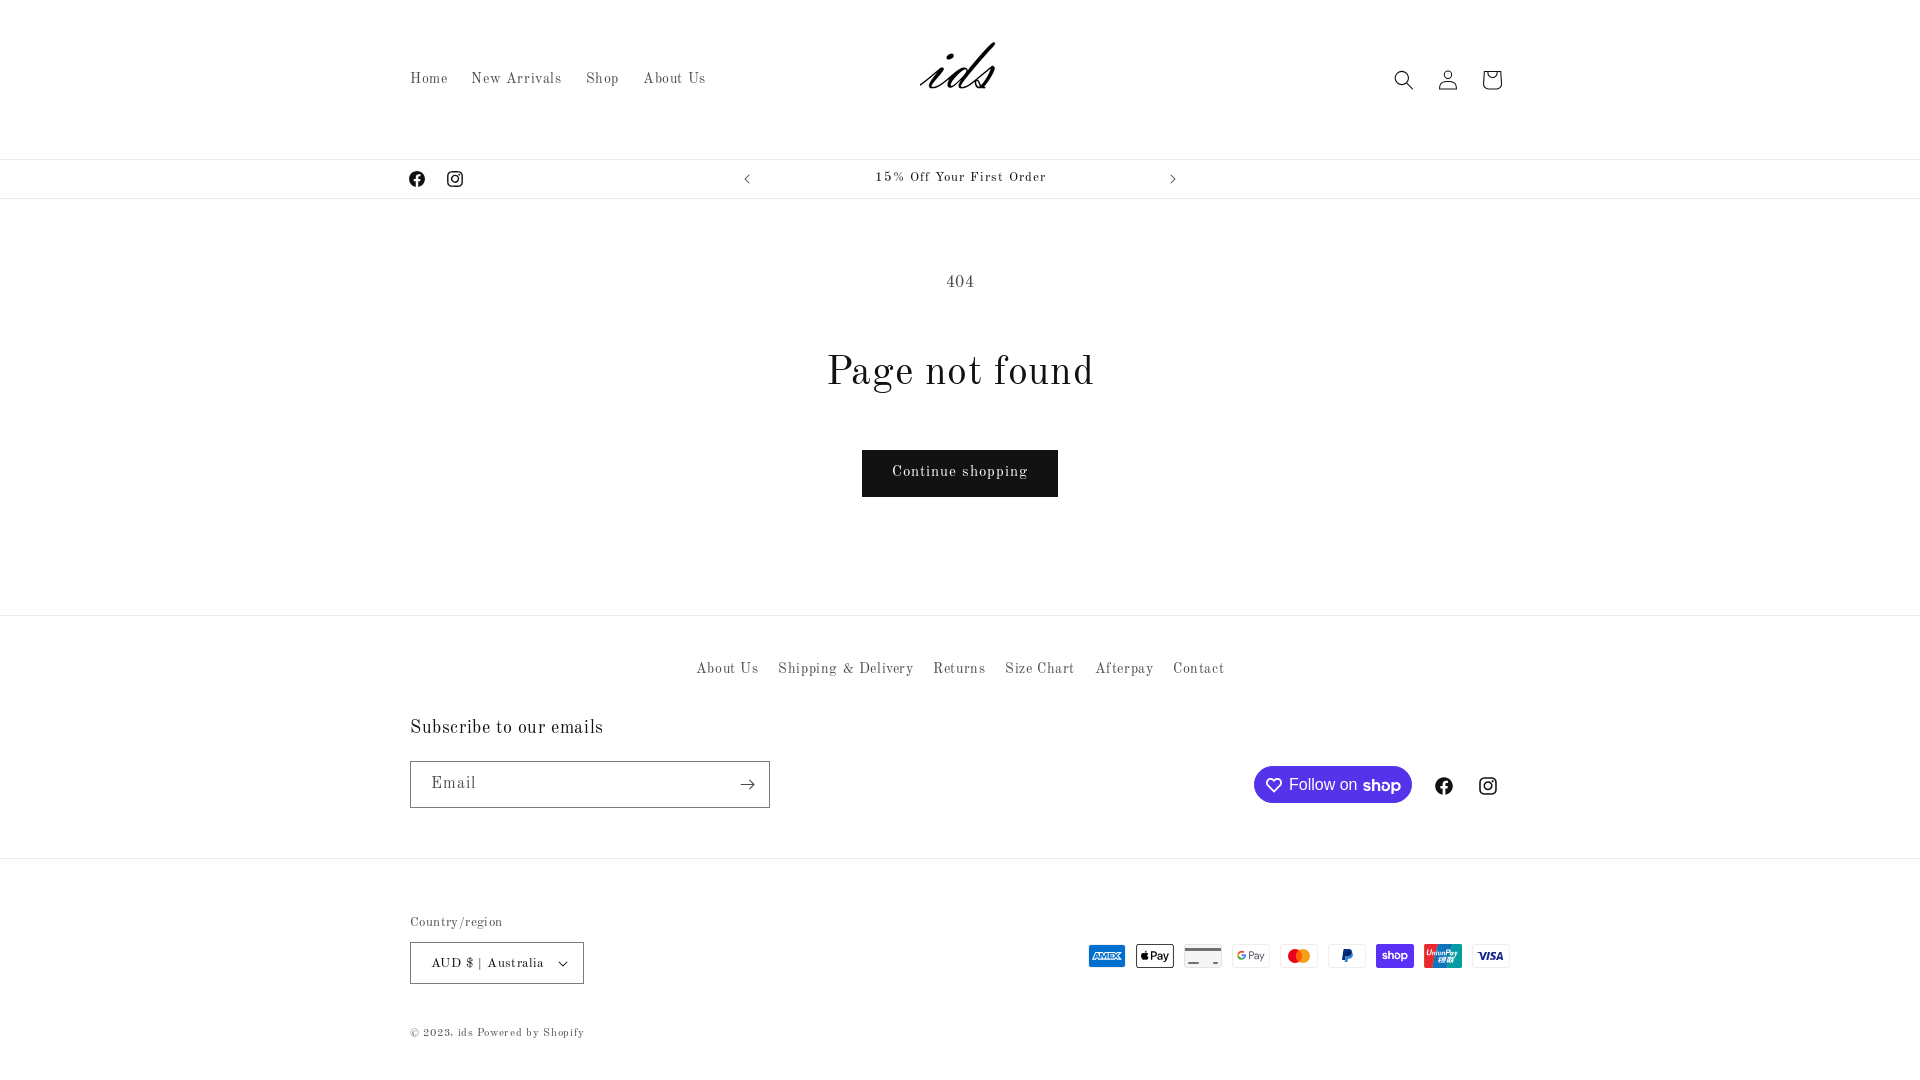 Image resolution: width=1920 pixels, height=1080 pixels. What do you see at coordinates (531, 1034) in the screenshot?
I see `Powered by Shopify` at bounding box center [531, 1034].